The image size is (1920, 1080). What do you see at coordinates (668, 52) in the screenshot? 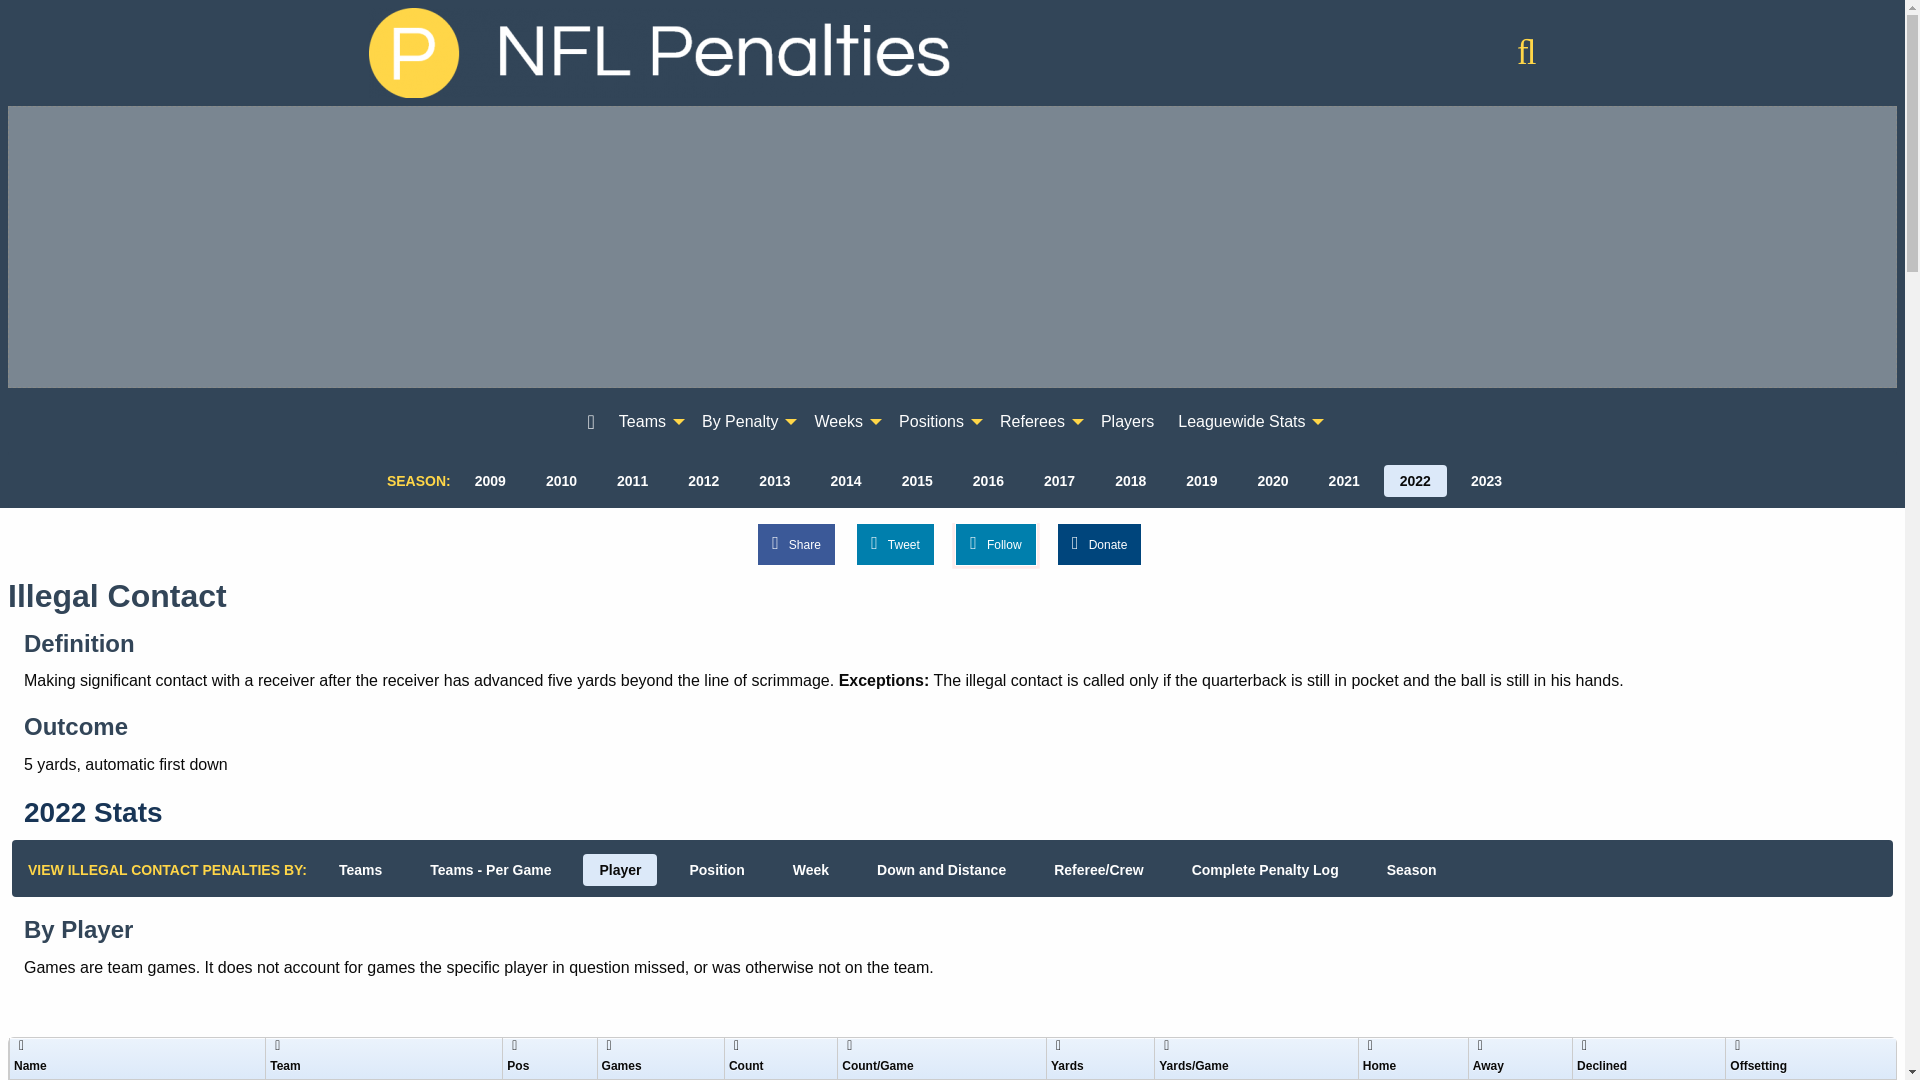
I see `NFL Penalty Tracker` at bounding box center [668, 52].